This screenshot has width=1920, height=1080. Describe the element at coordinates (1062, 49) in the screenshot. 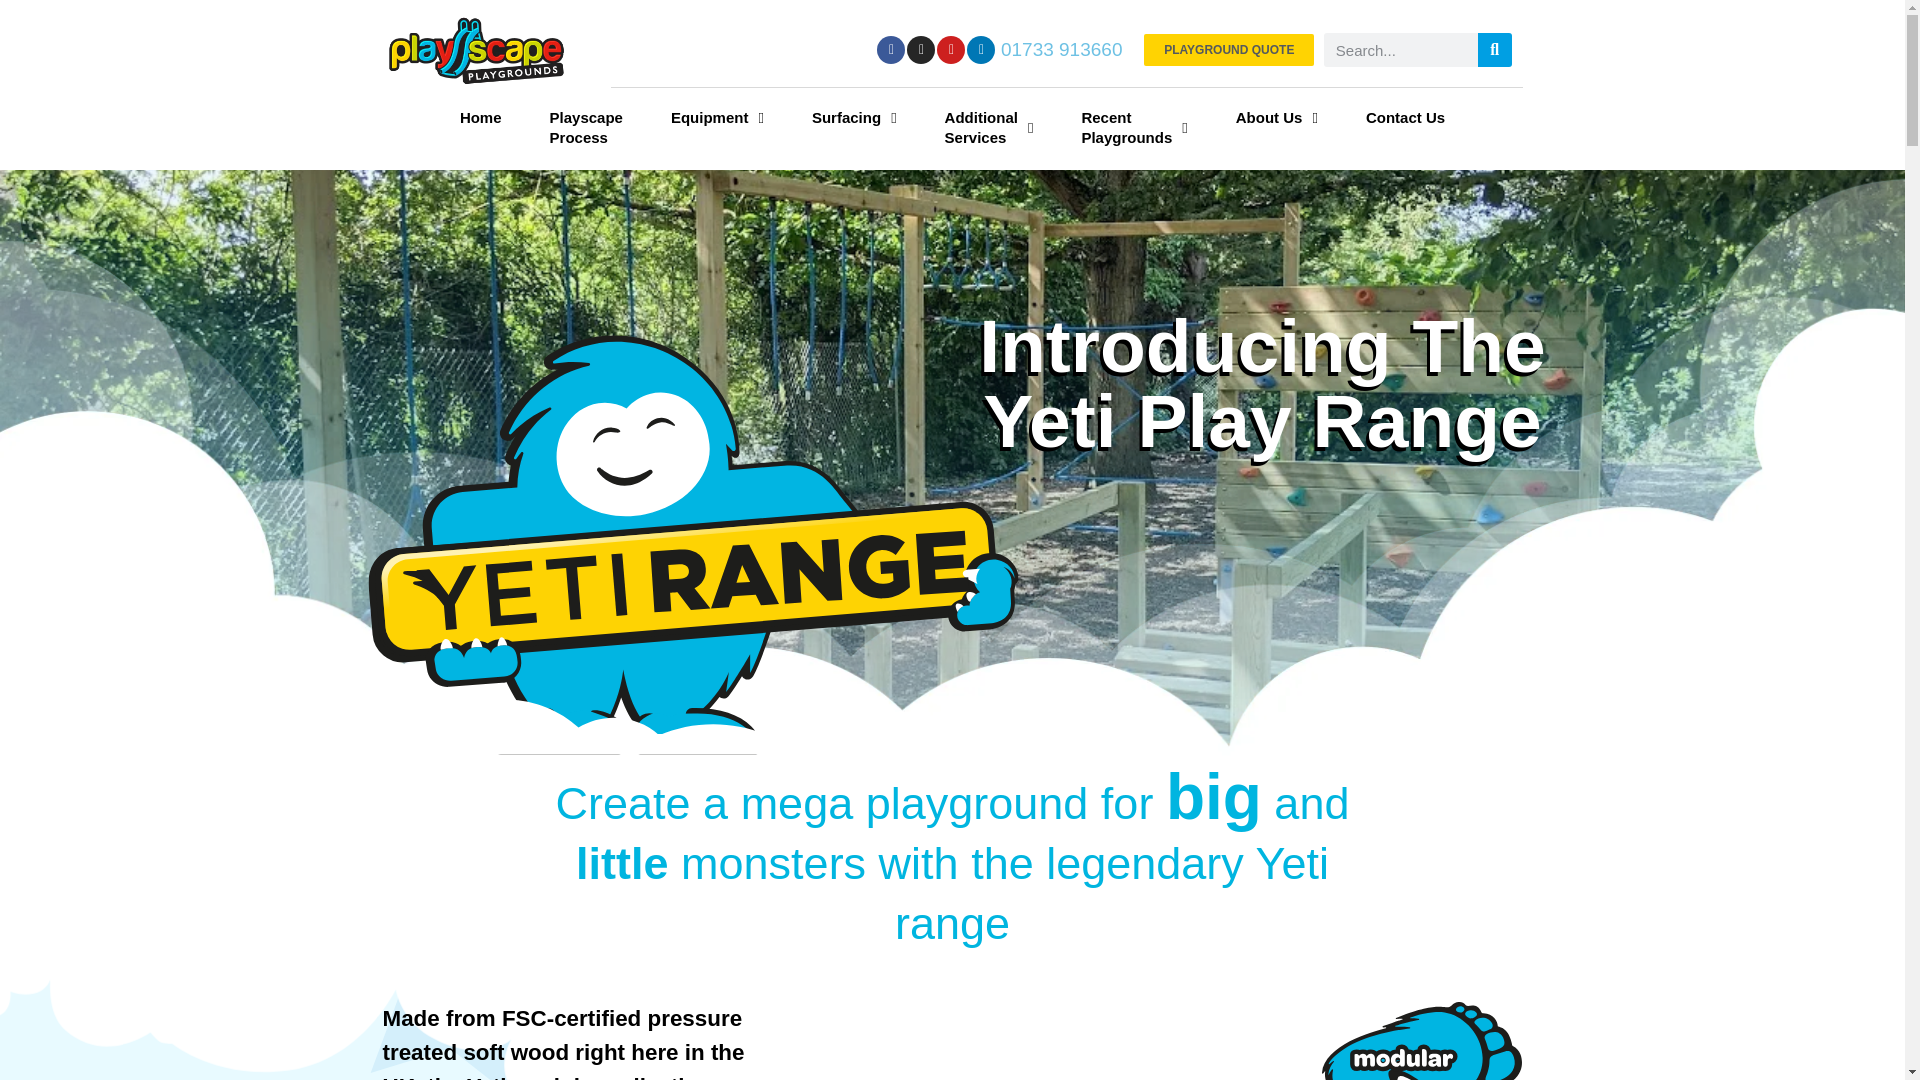

I see `01733 913660` at that location.